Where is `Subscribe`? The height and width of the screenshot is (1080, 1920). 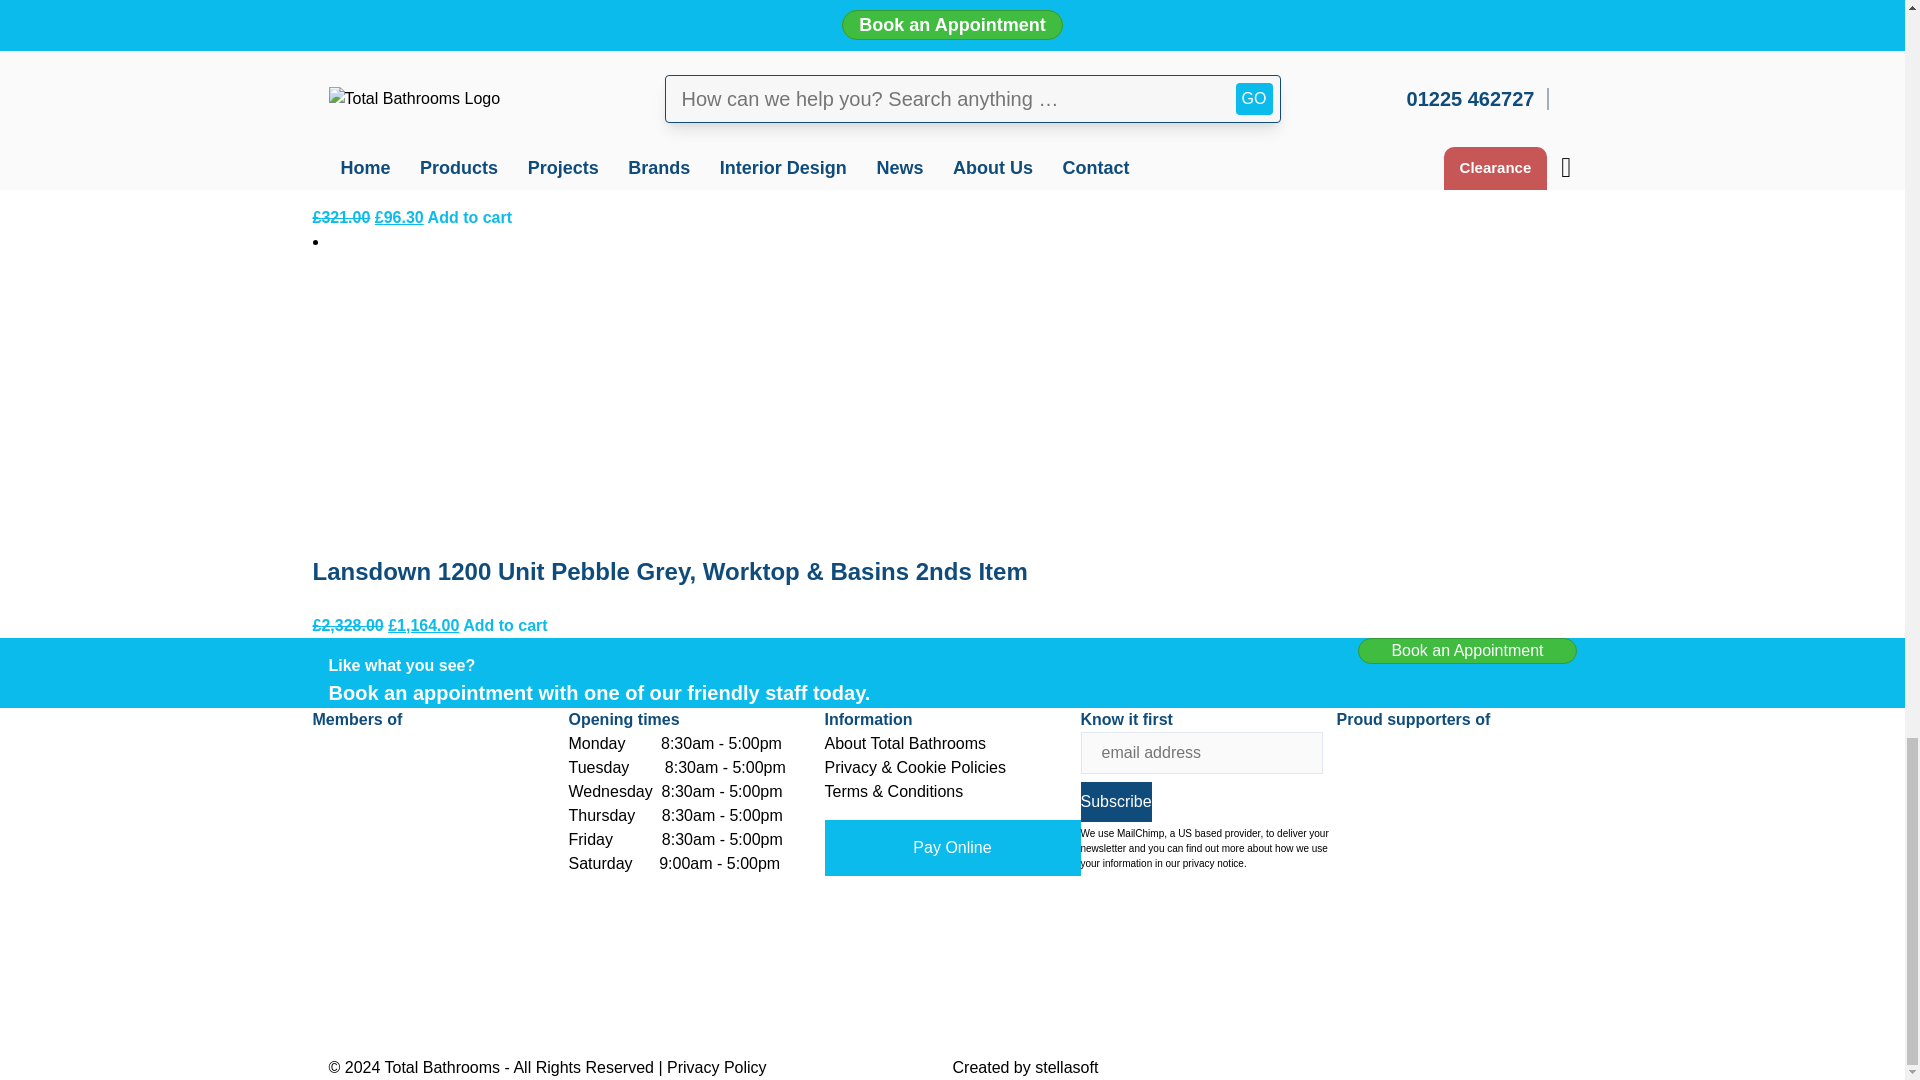
Subscribe is located at coordinates (1114, 801).